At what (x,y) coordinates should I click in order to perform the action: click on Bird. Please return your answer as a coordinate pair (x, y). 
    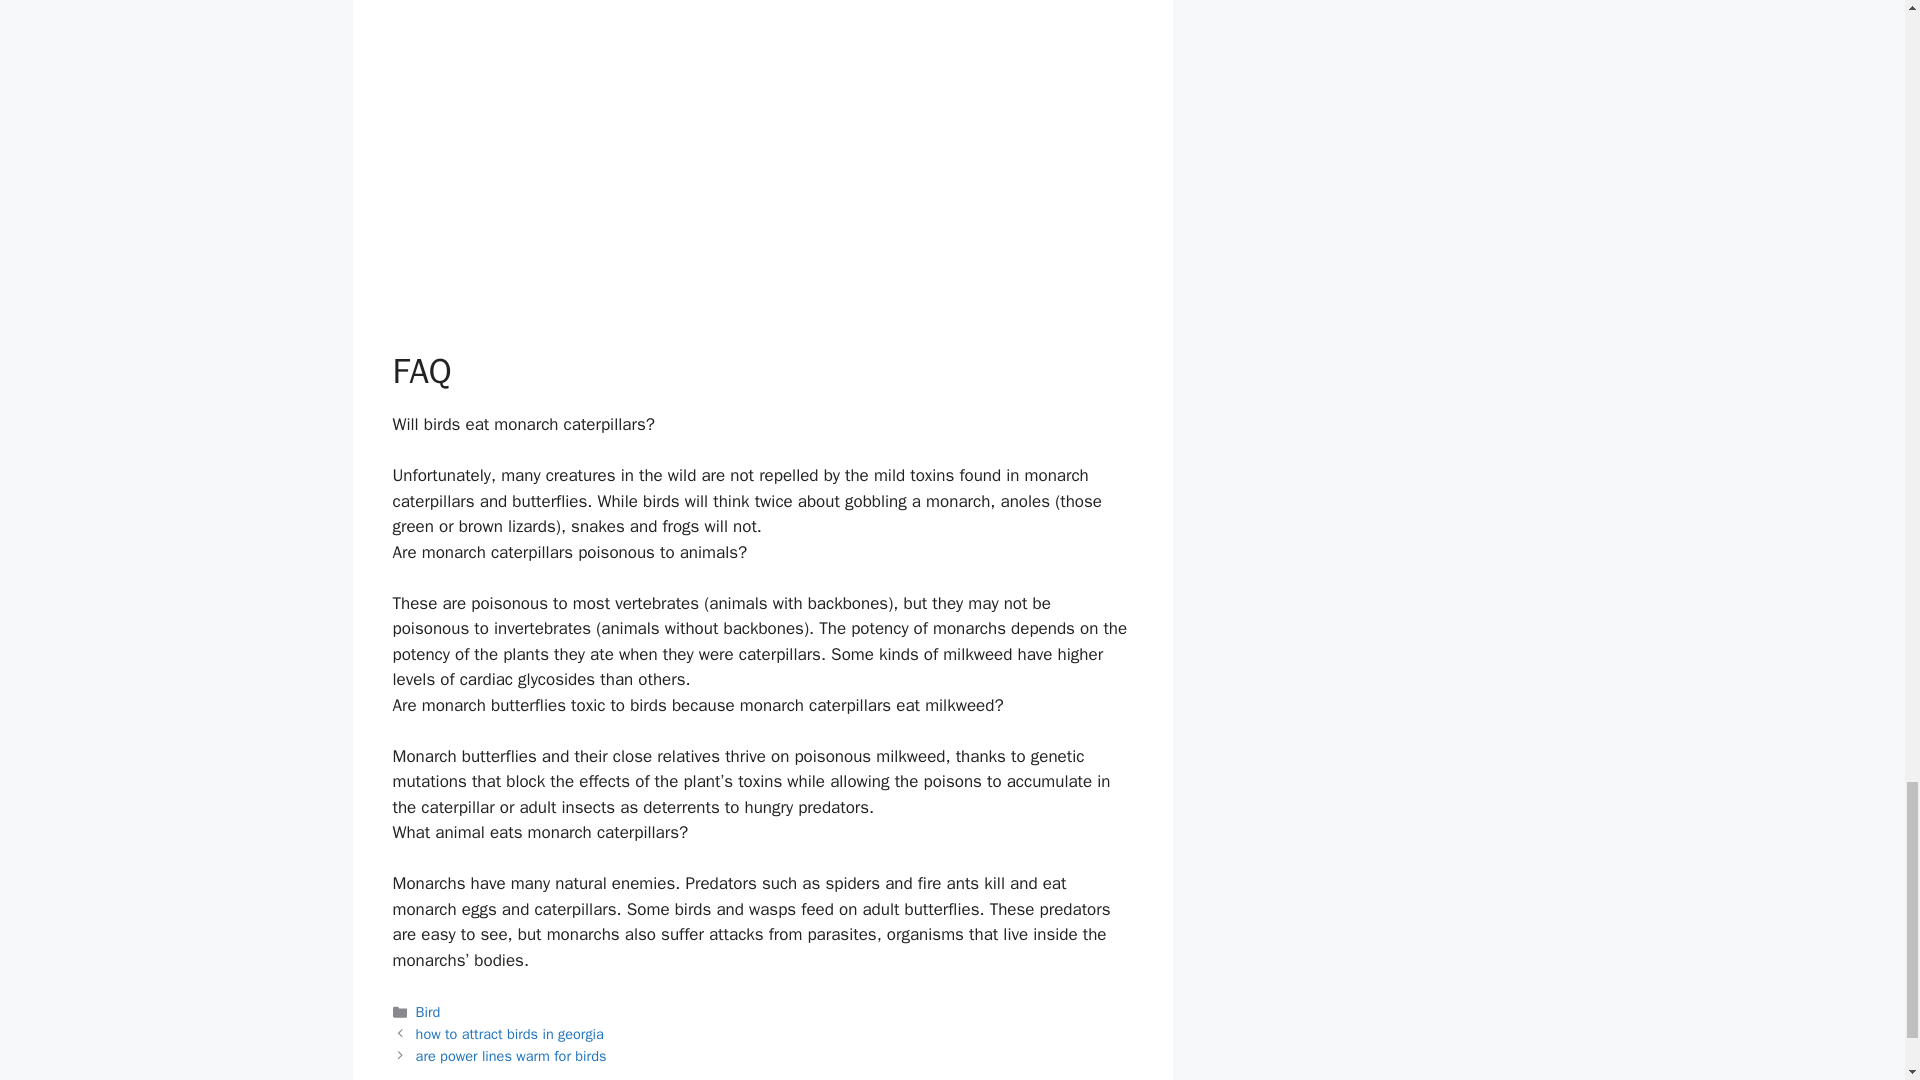
    Looking at the image, I should click on (428, 1012).